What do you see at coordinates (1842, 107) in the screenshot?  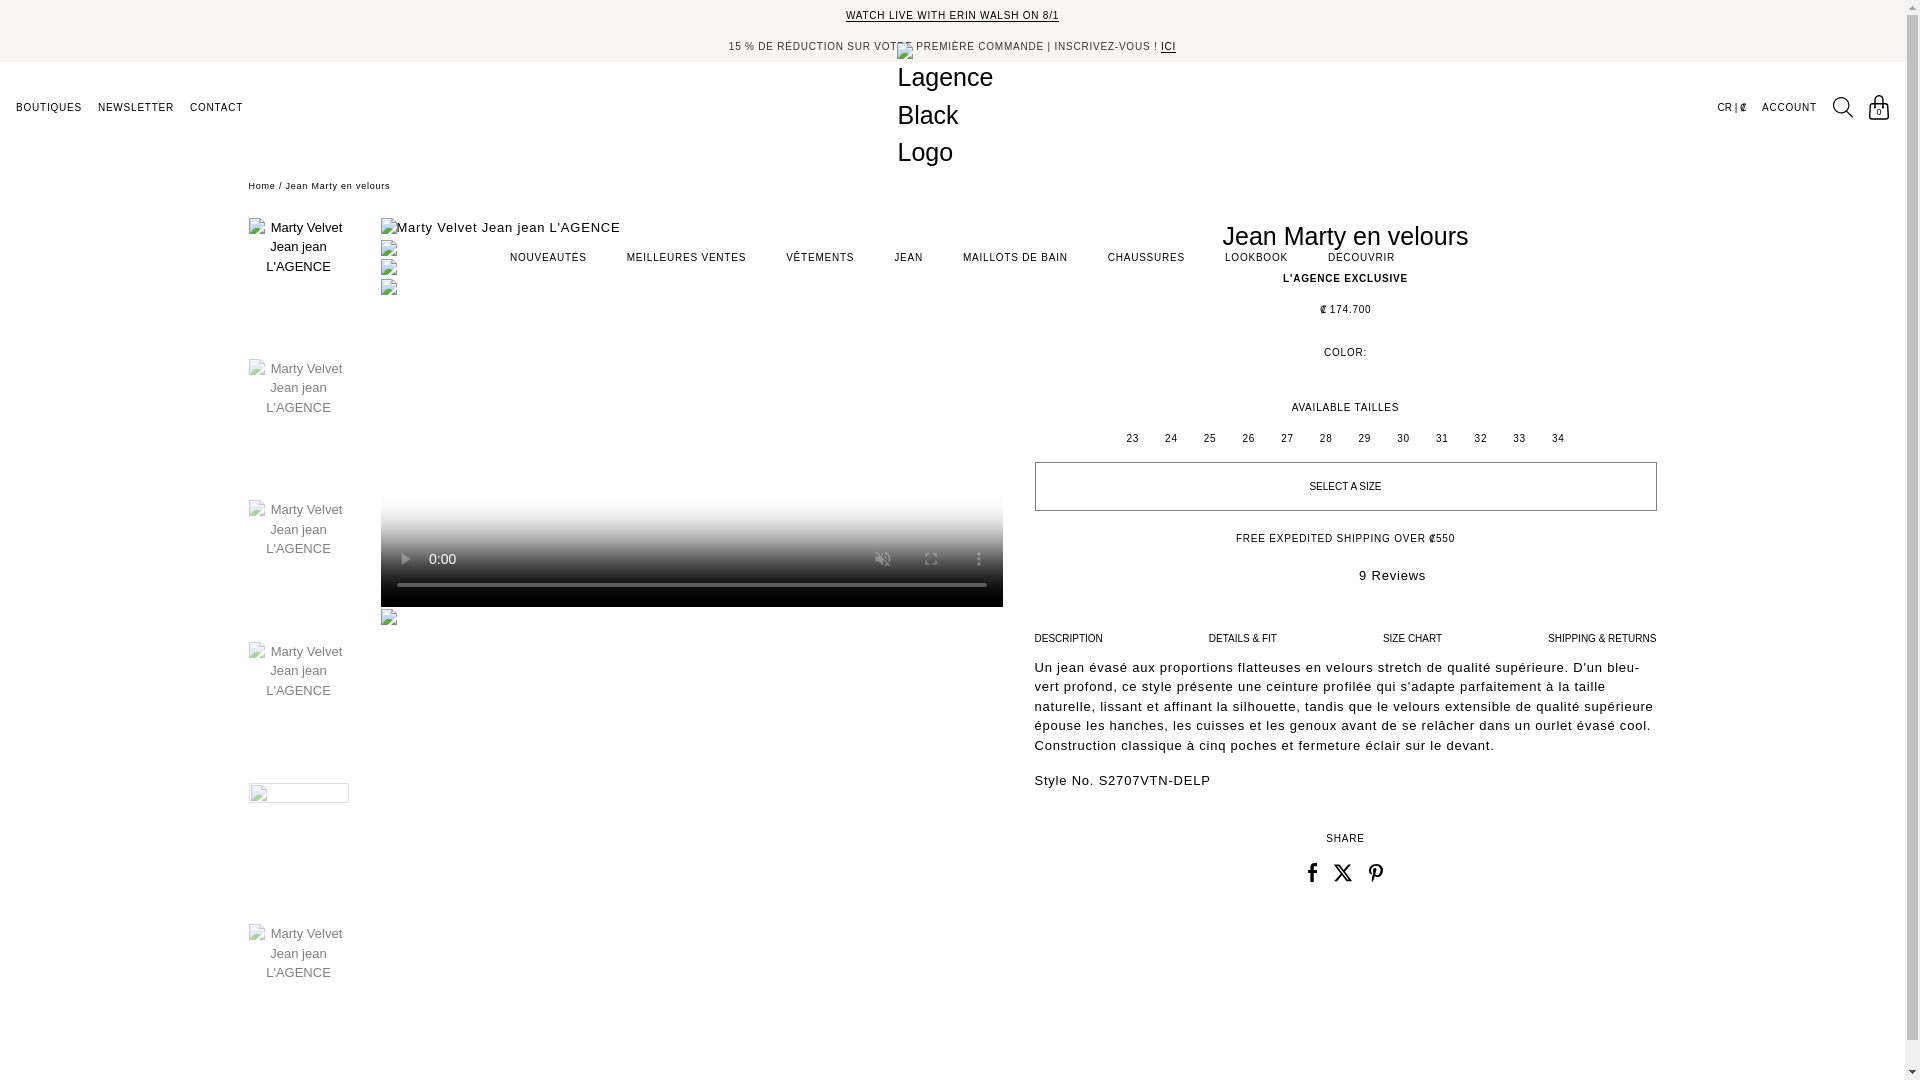 I see `Magnifying Glass` at bounding box center [1842, 107].